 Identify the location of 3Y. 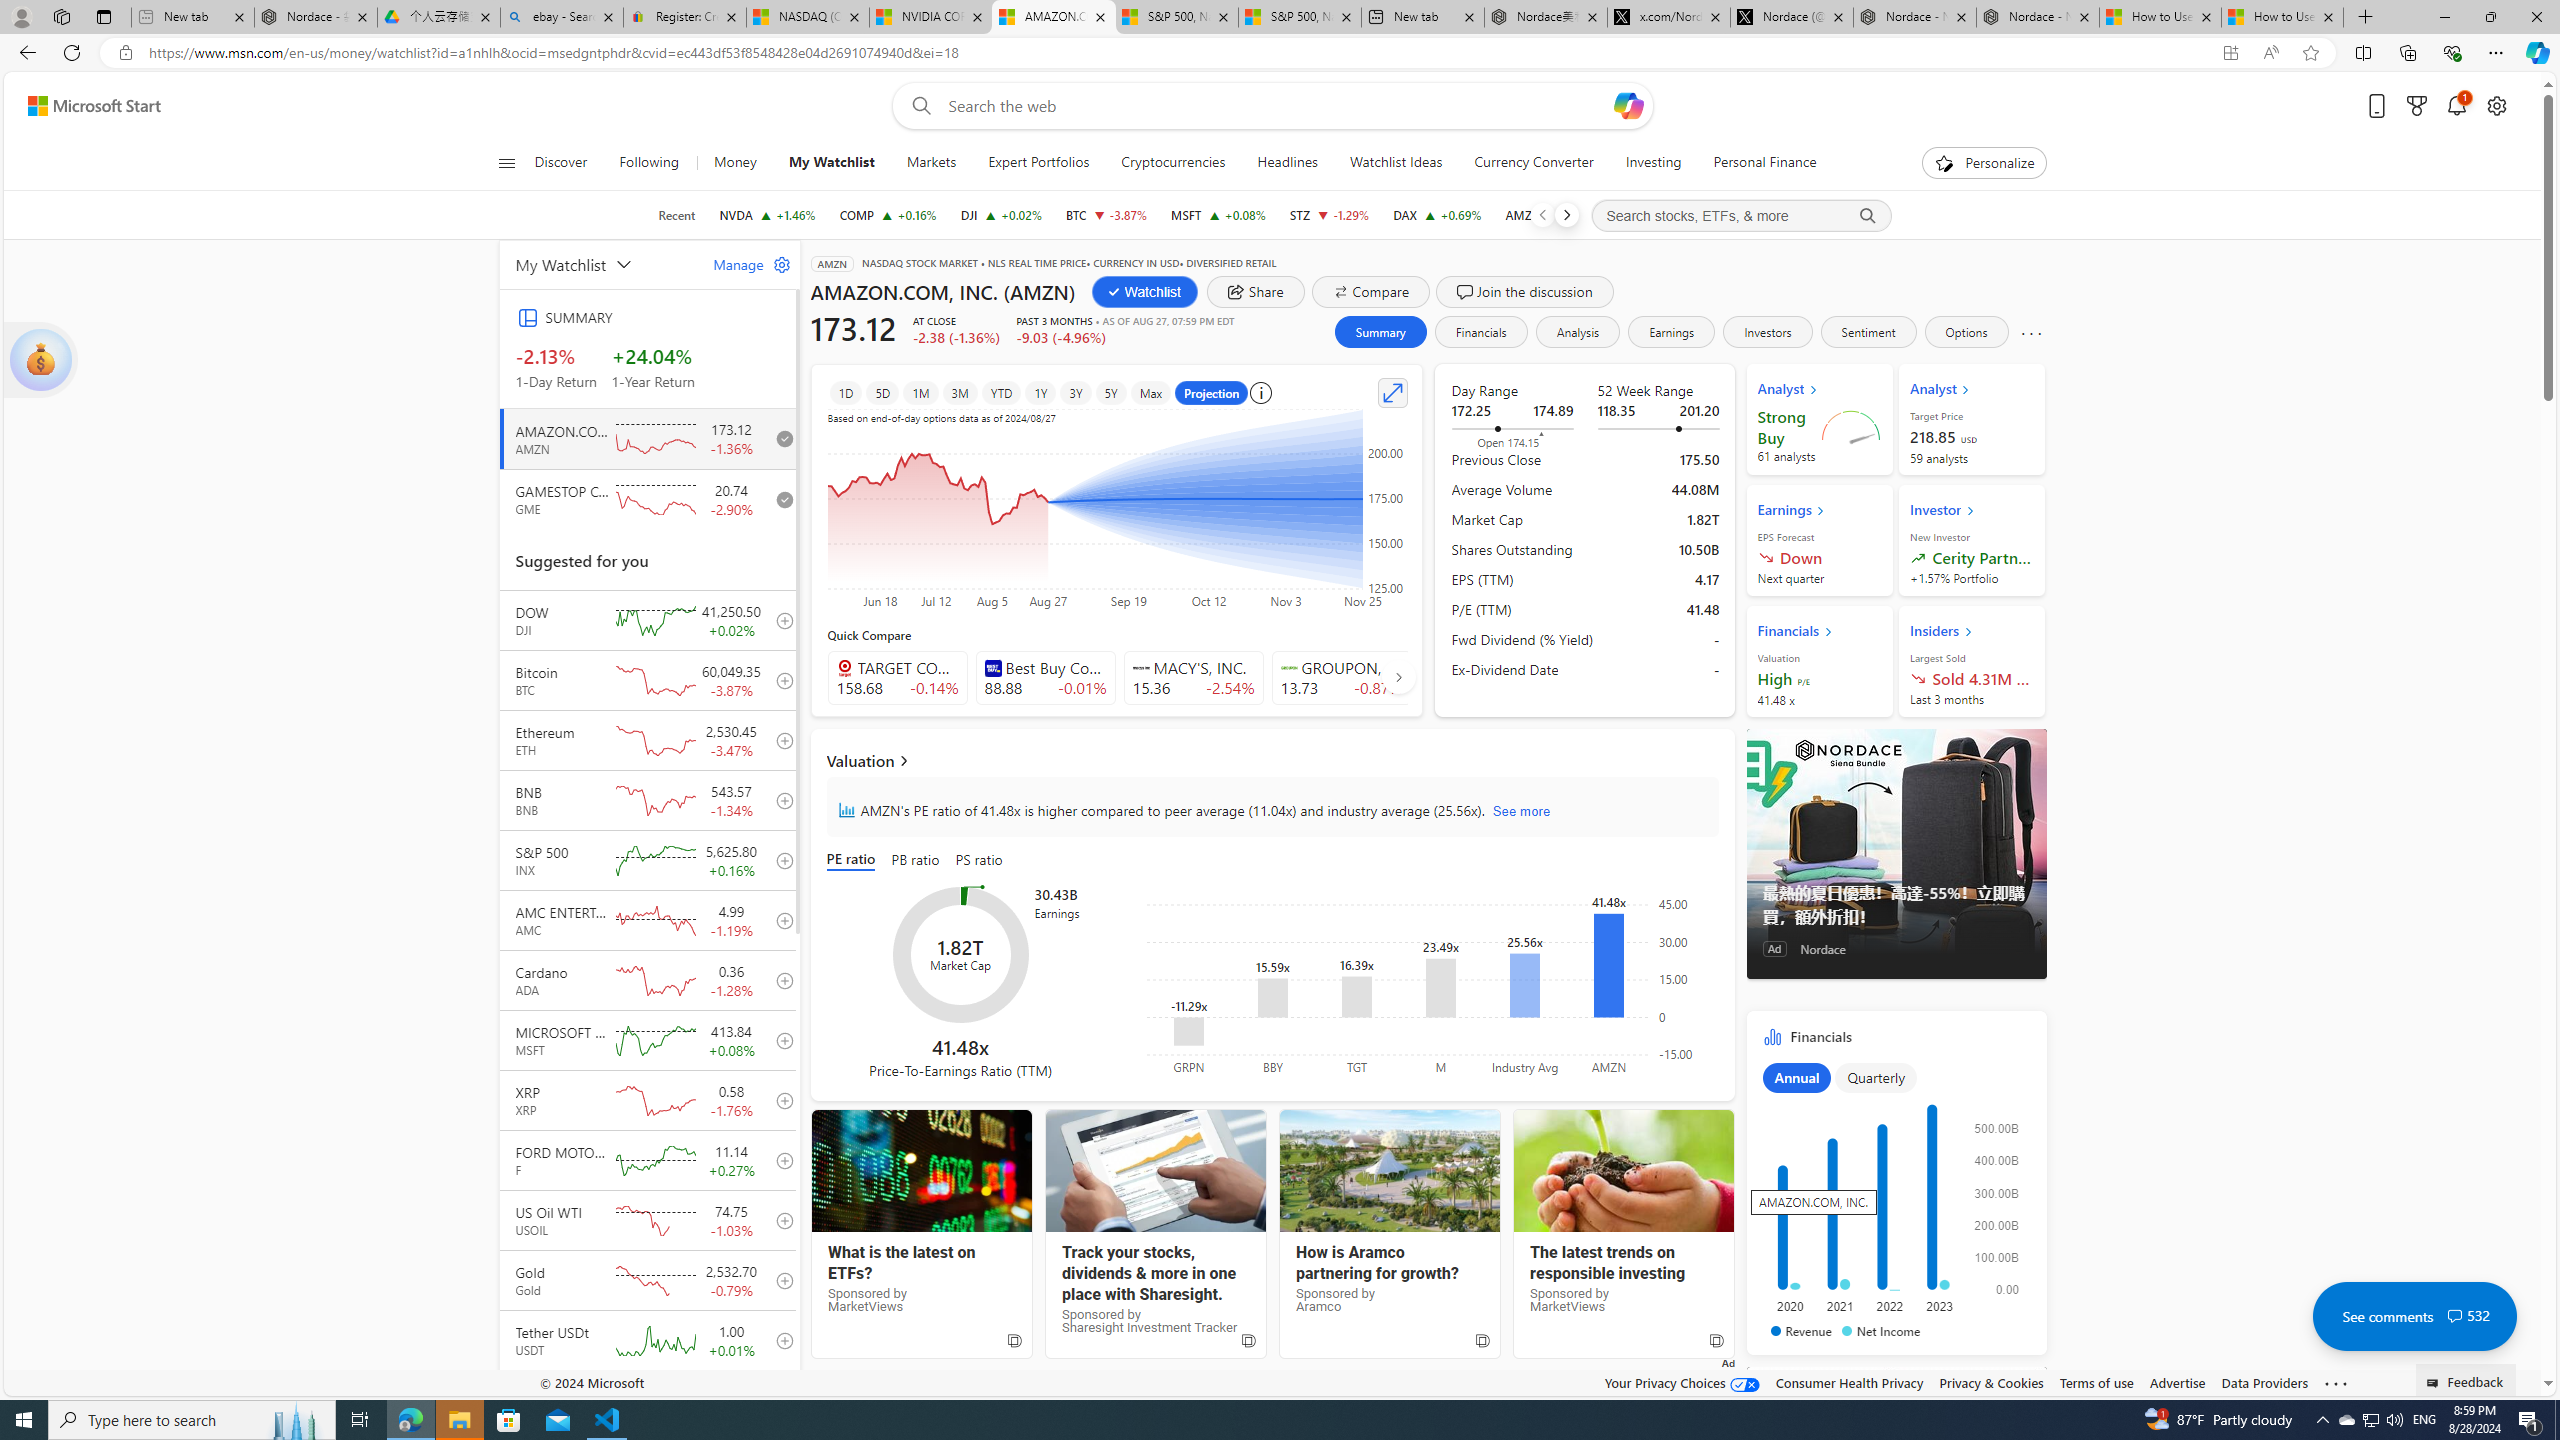
(1076, 392).